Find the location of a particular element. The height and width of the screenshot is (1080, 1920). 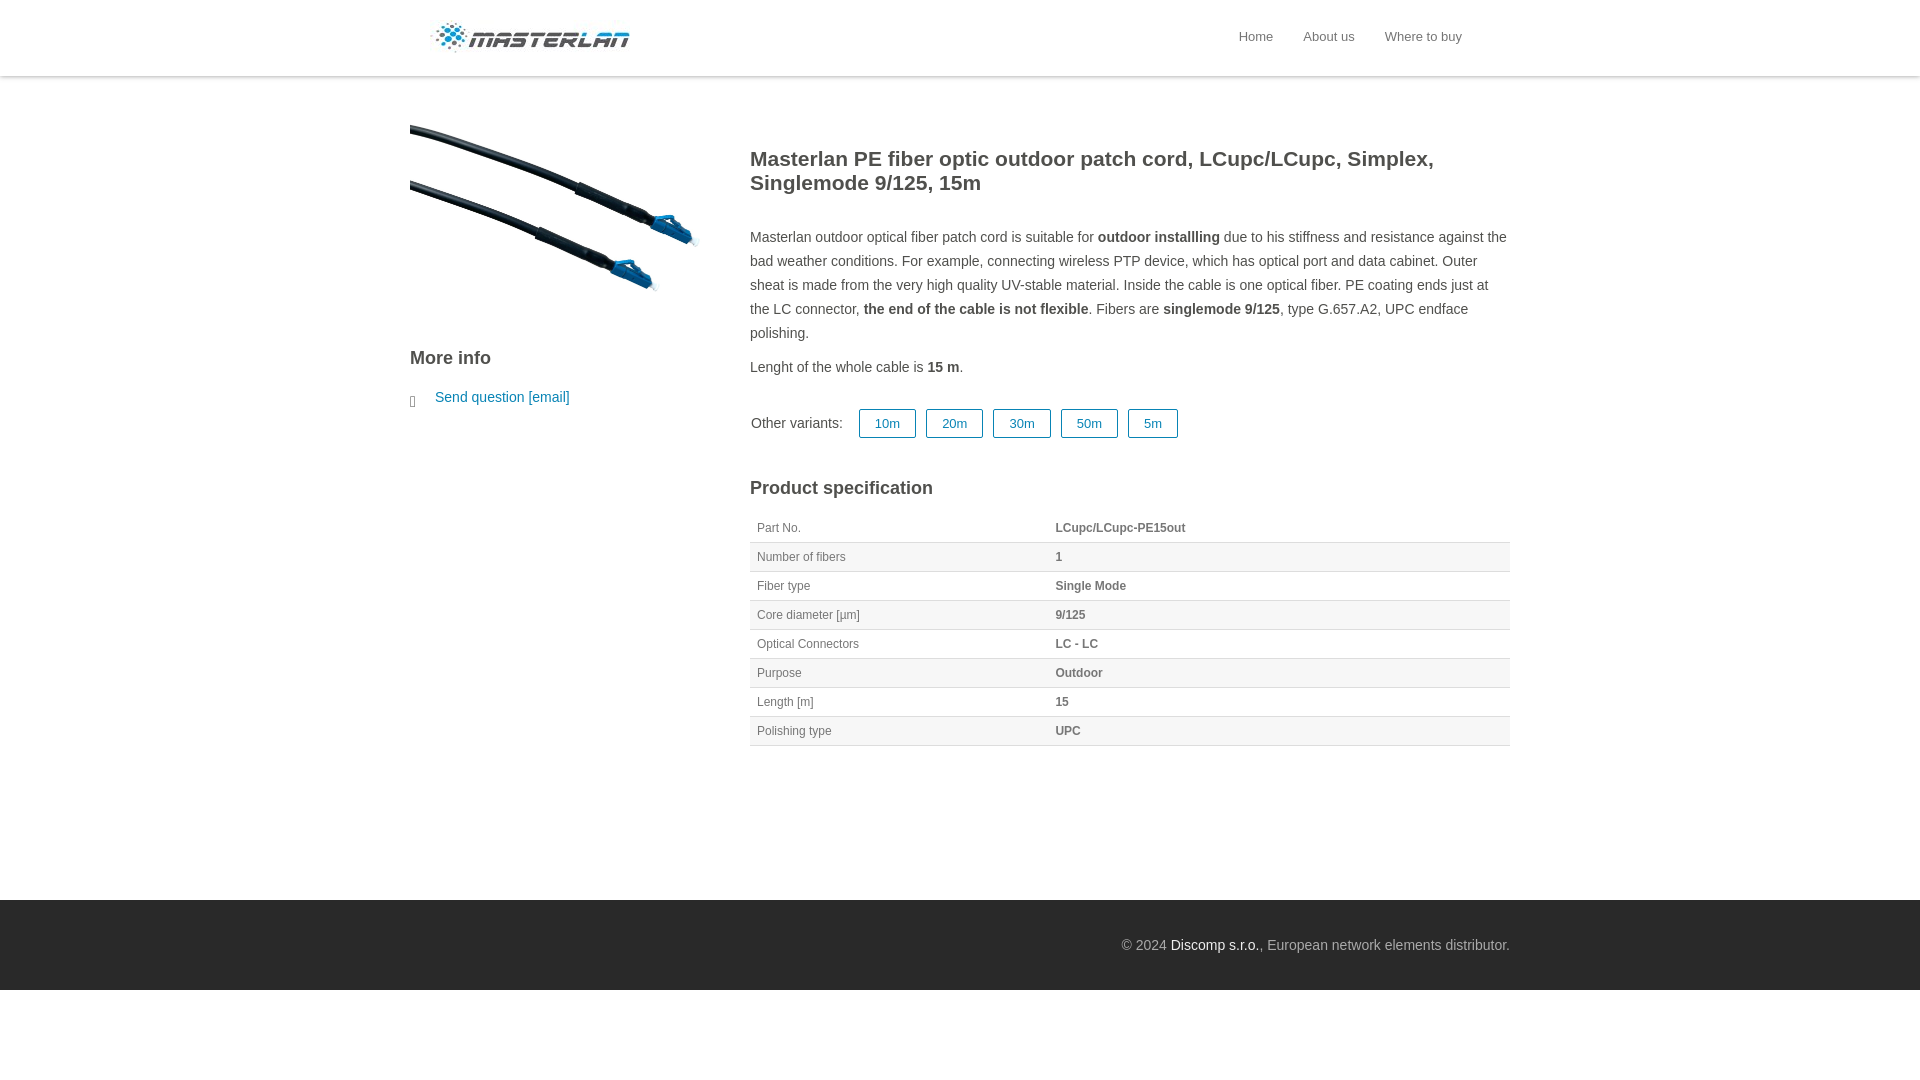

30m is located at coordinates (1021, 424).